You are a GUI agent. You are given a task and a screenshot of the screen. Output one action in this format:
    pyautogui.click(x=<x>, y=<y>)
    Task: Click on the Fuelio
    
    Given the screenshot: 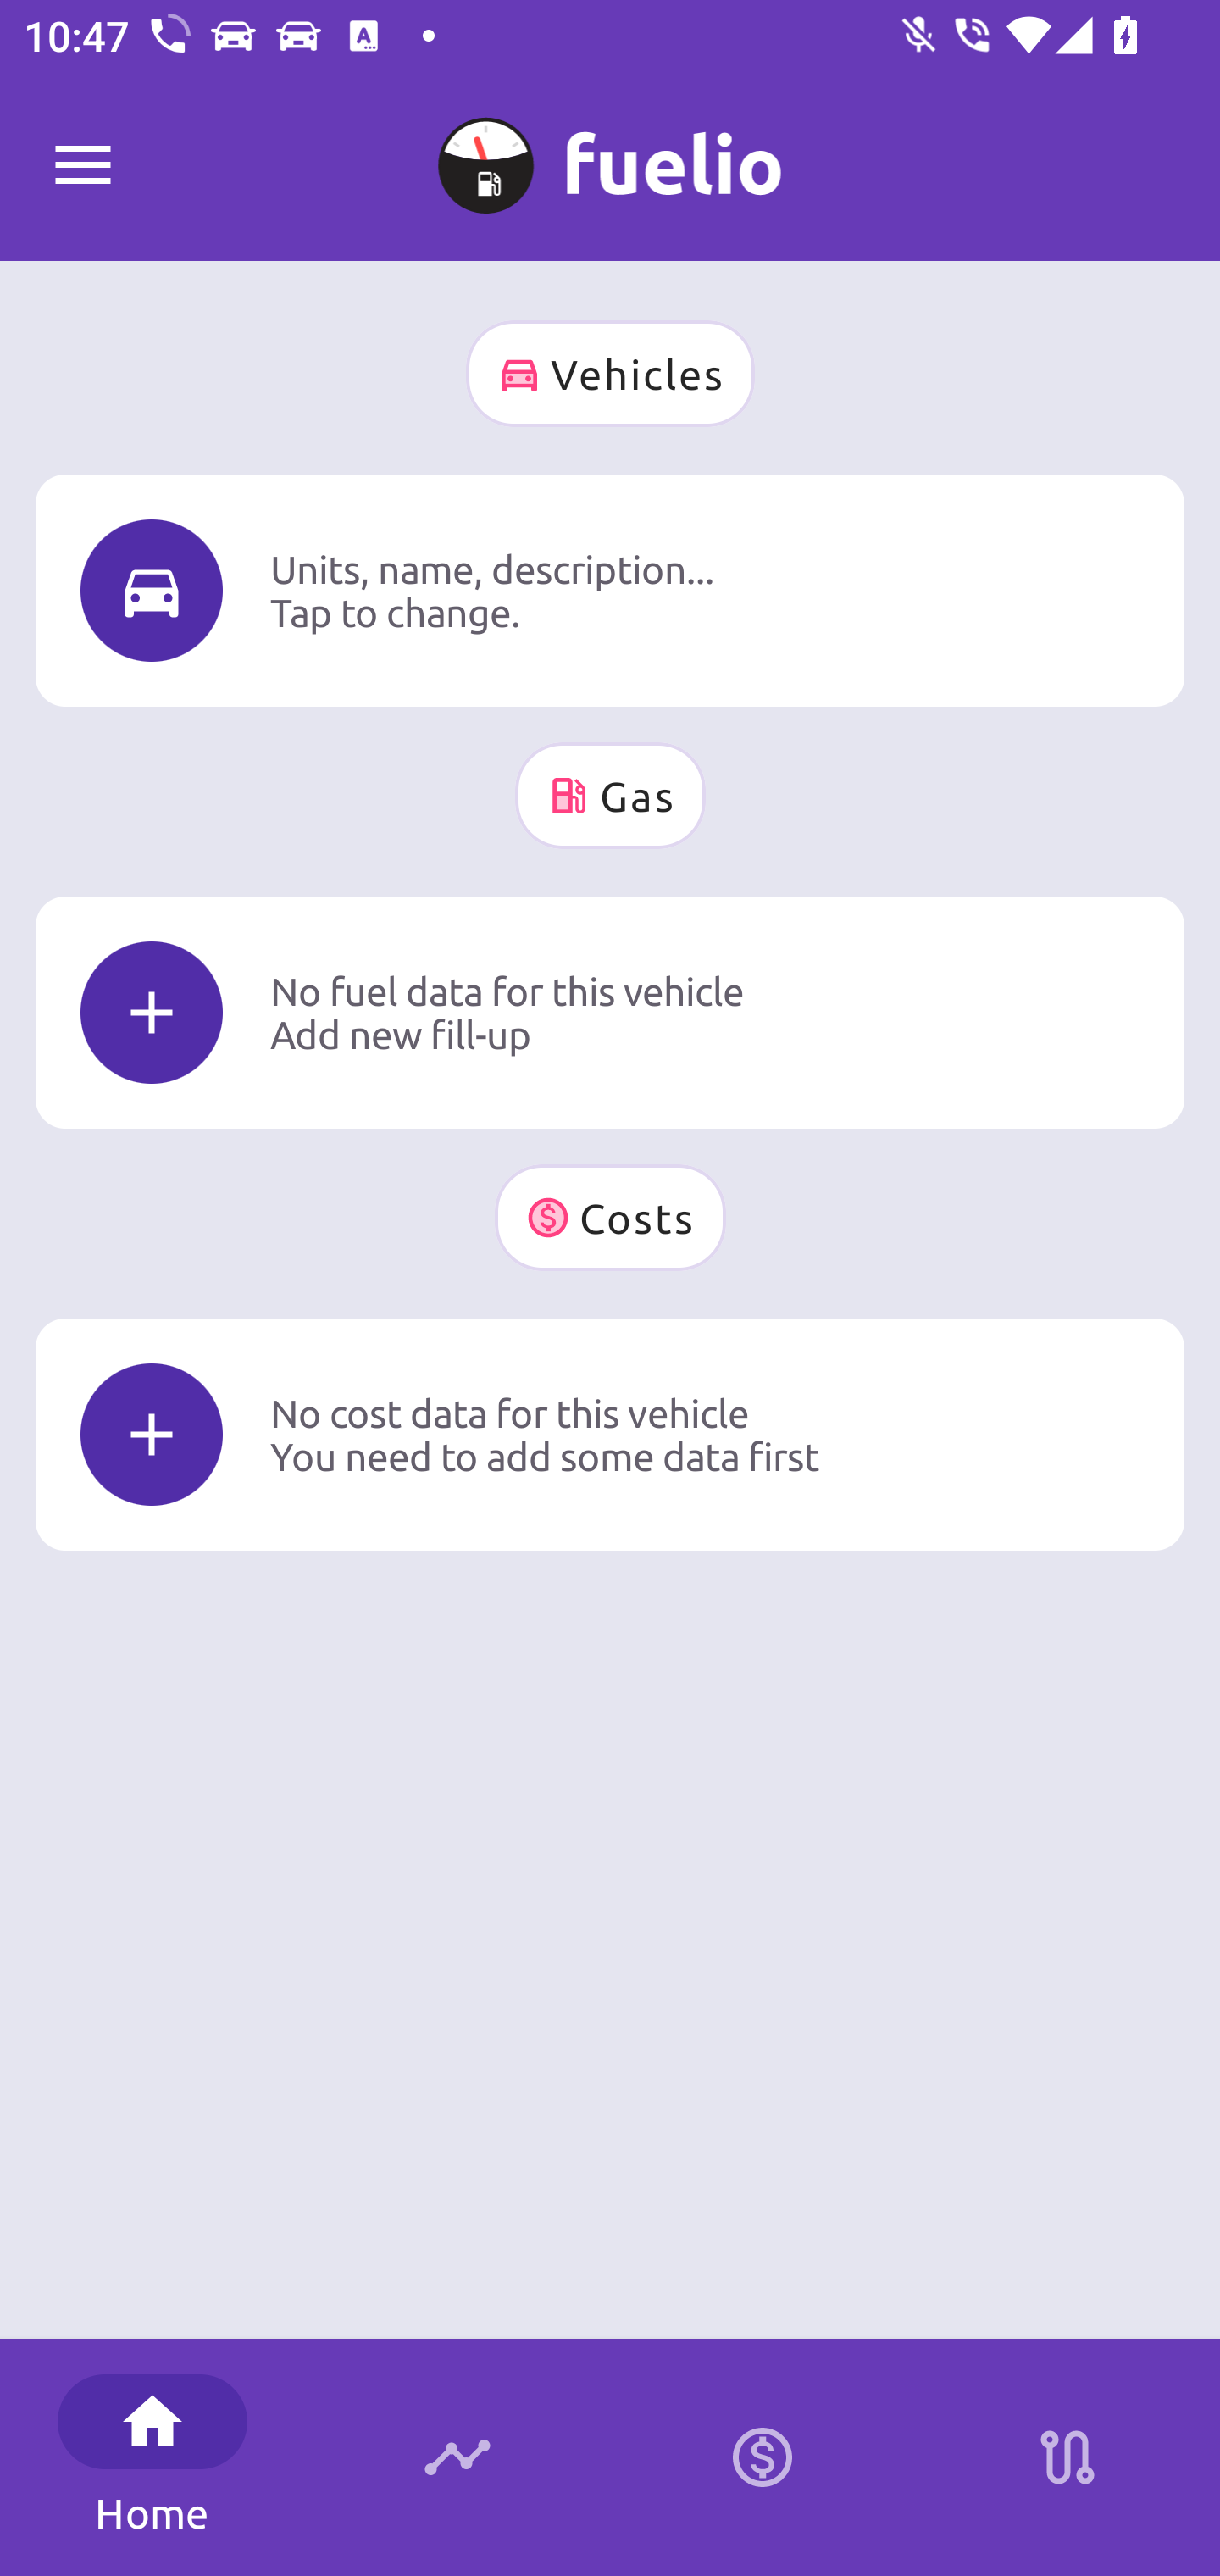 What is the action you would take?
    pyautogui.click(x=83, y=166)
    